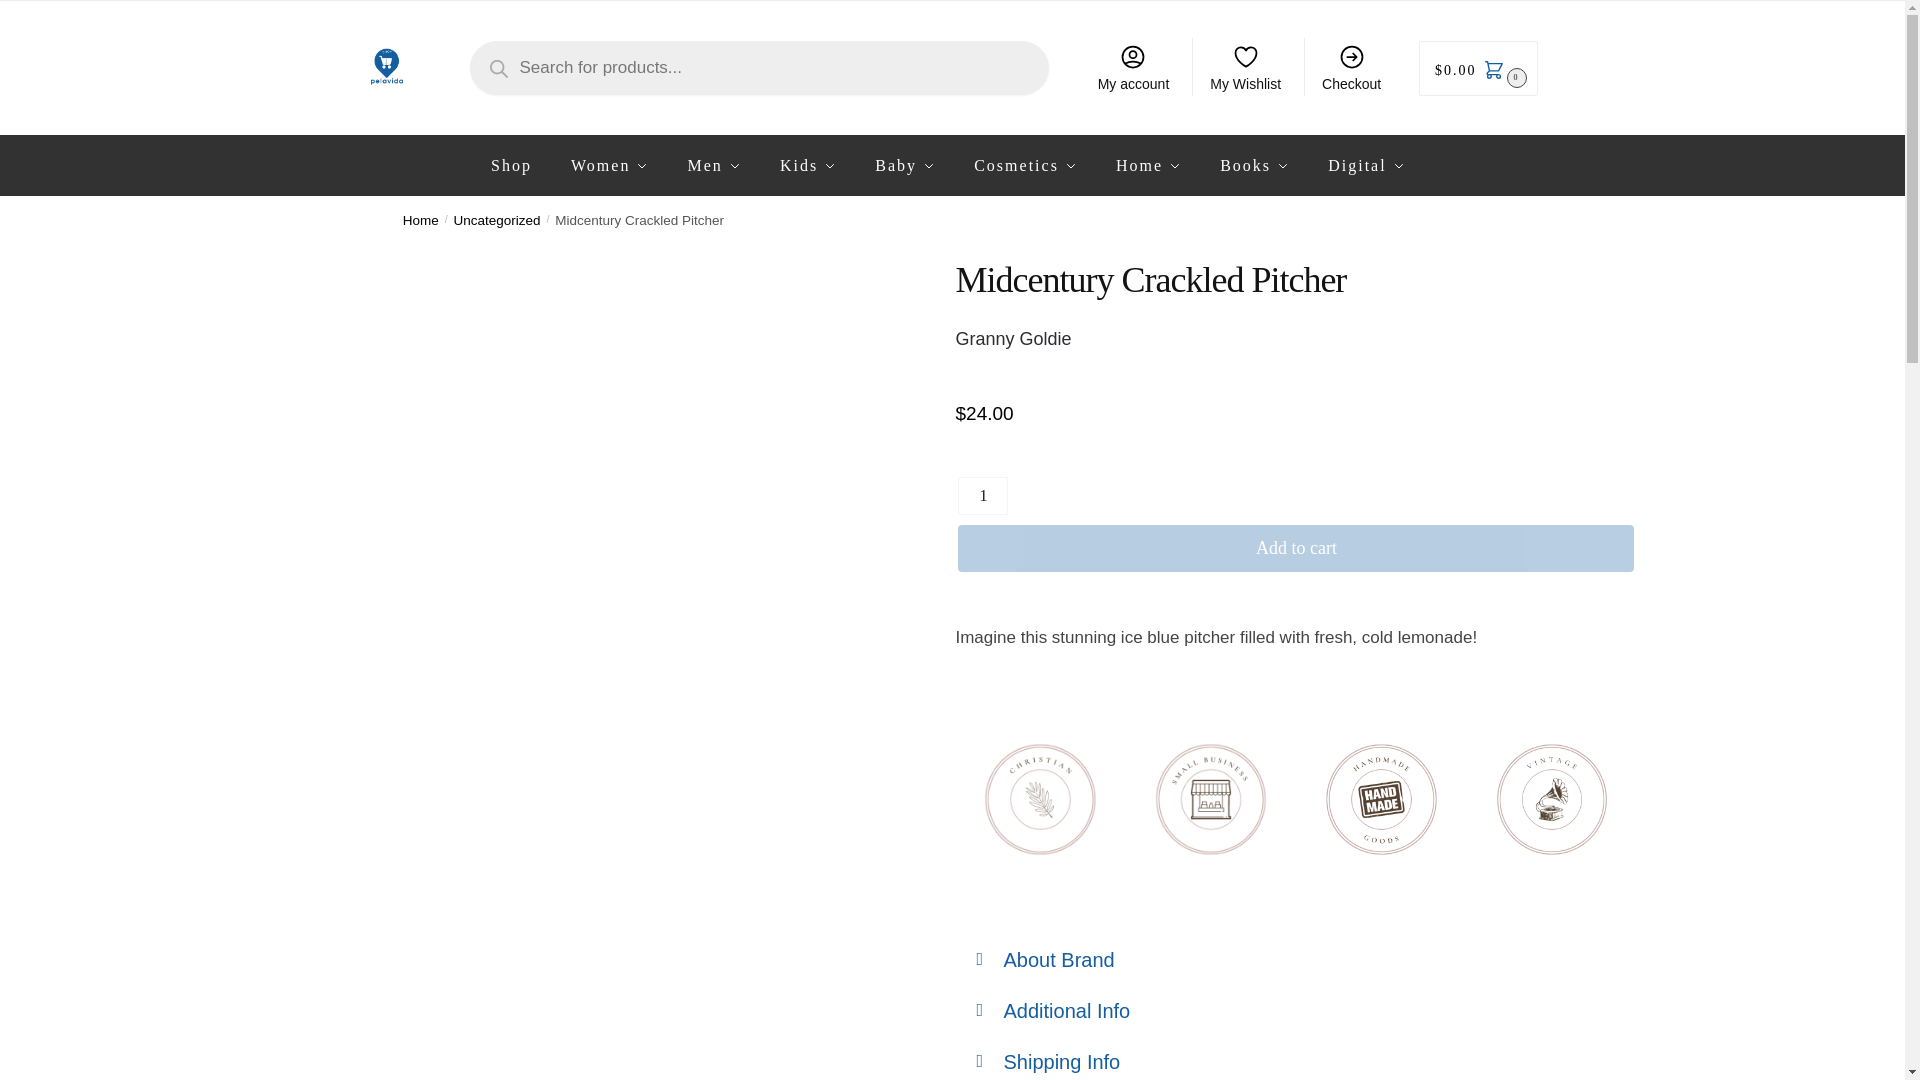 Image resolution: width=1920 pixels, height=1080 pixels. What do you see at coordinates (1351, 66) in the screenshot?
I see `Checkout` at bounding box center [1351, 66].